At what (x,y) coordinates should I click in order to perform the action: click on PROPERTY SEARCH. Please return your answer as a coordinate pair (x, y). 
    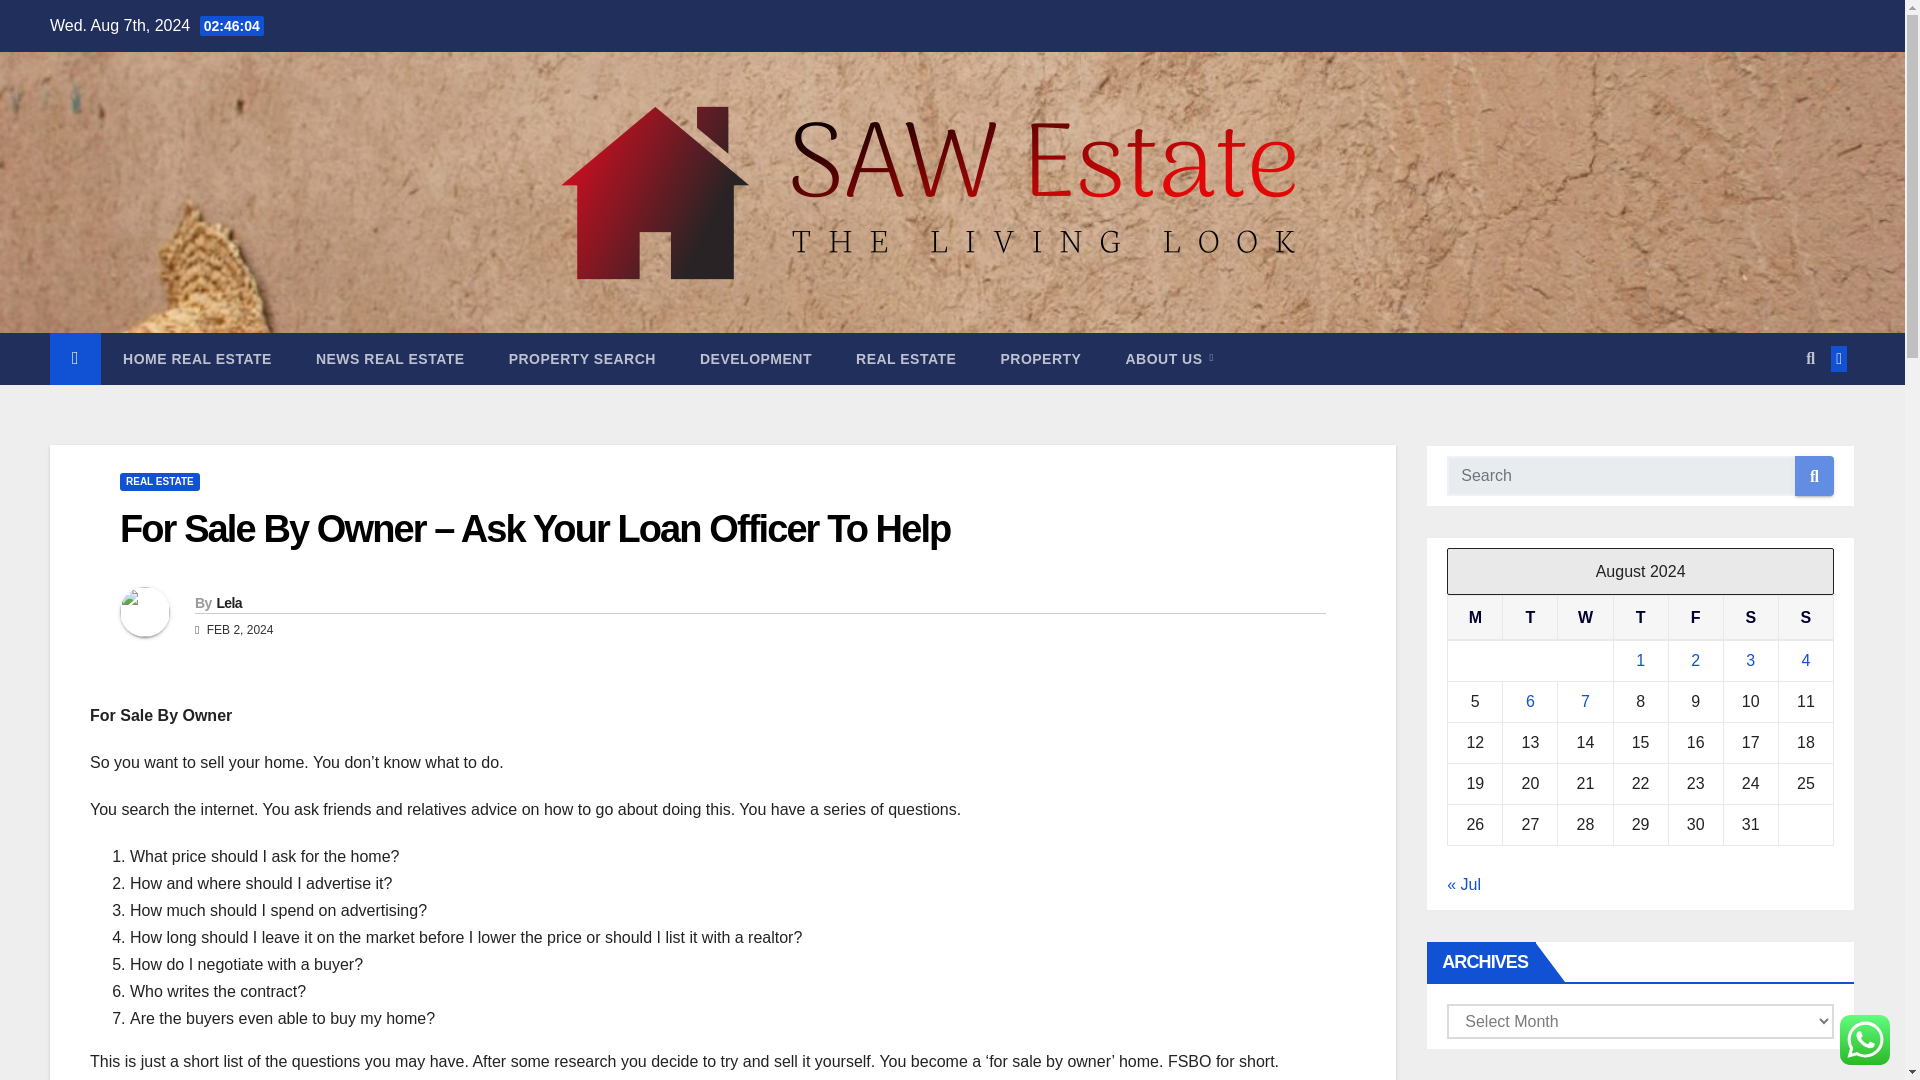
    Looking at the image, I should click on (582, 358).